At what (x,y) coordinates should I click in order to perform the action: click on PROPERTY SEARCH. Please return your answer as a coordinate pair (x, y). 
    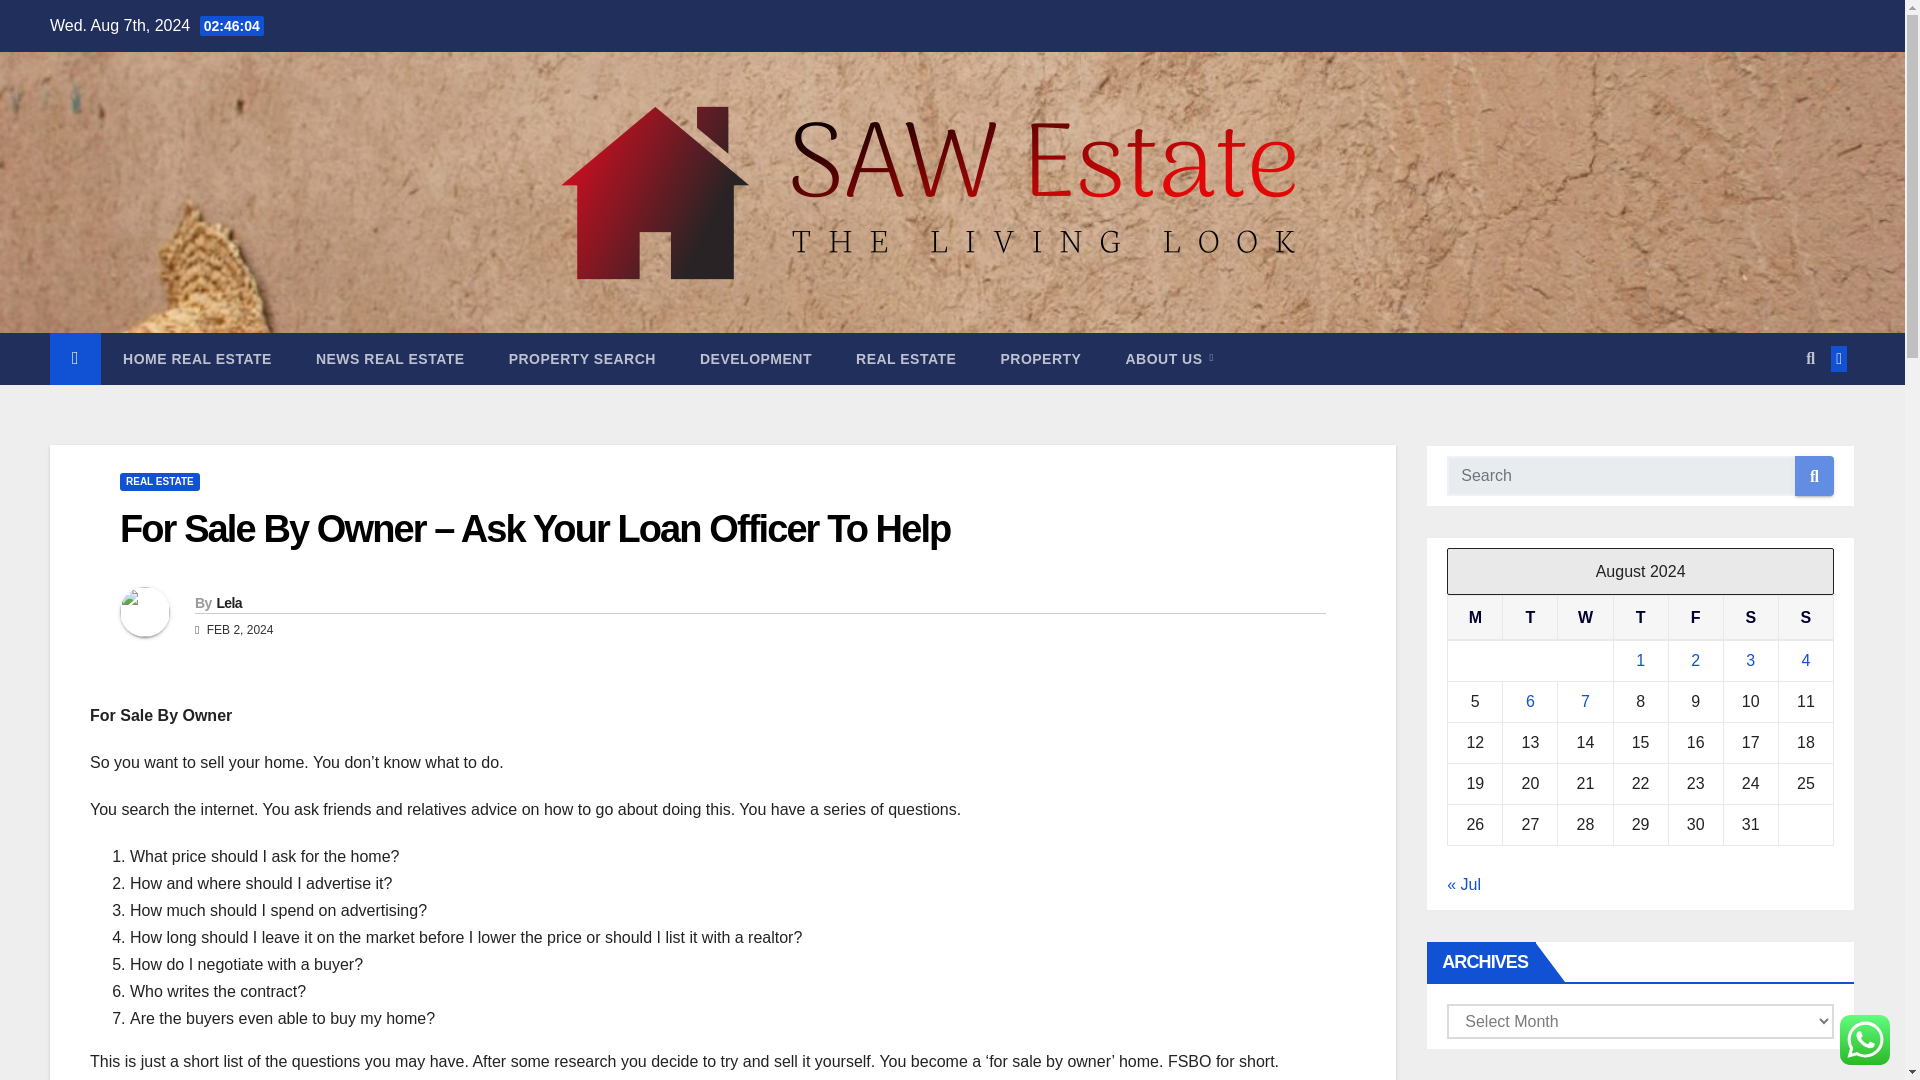
    Looking at the image, I should click on (582, 358).